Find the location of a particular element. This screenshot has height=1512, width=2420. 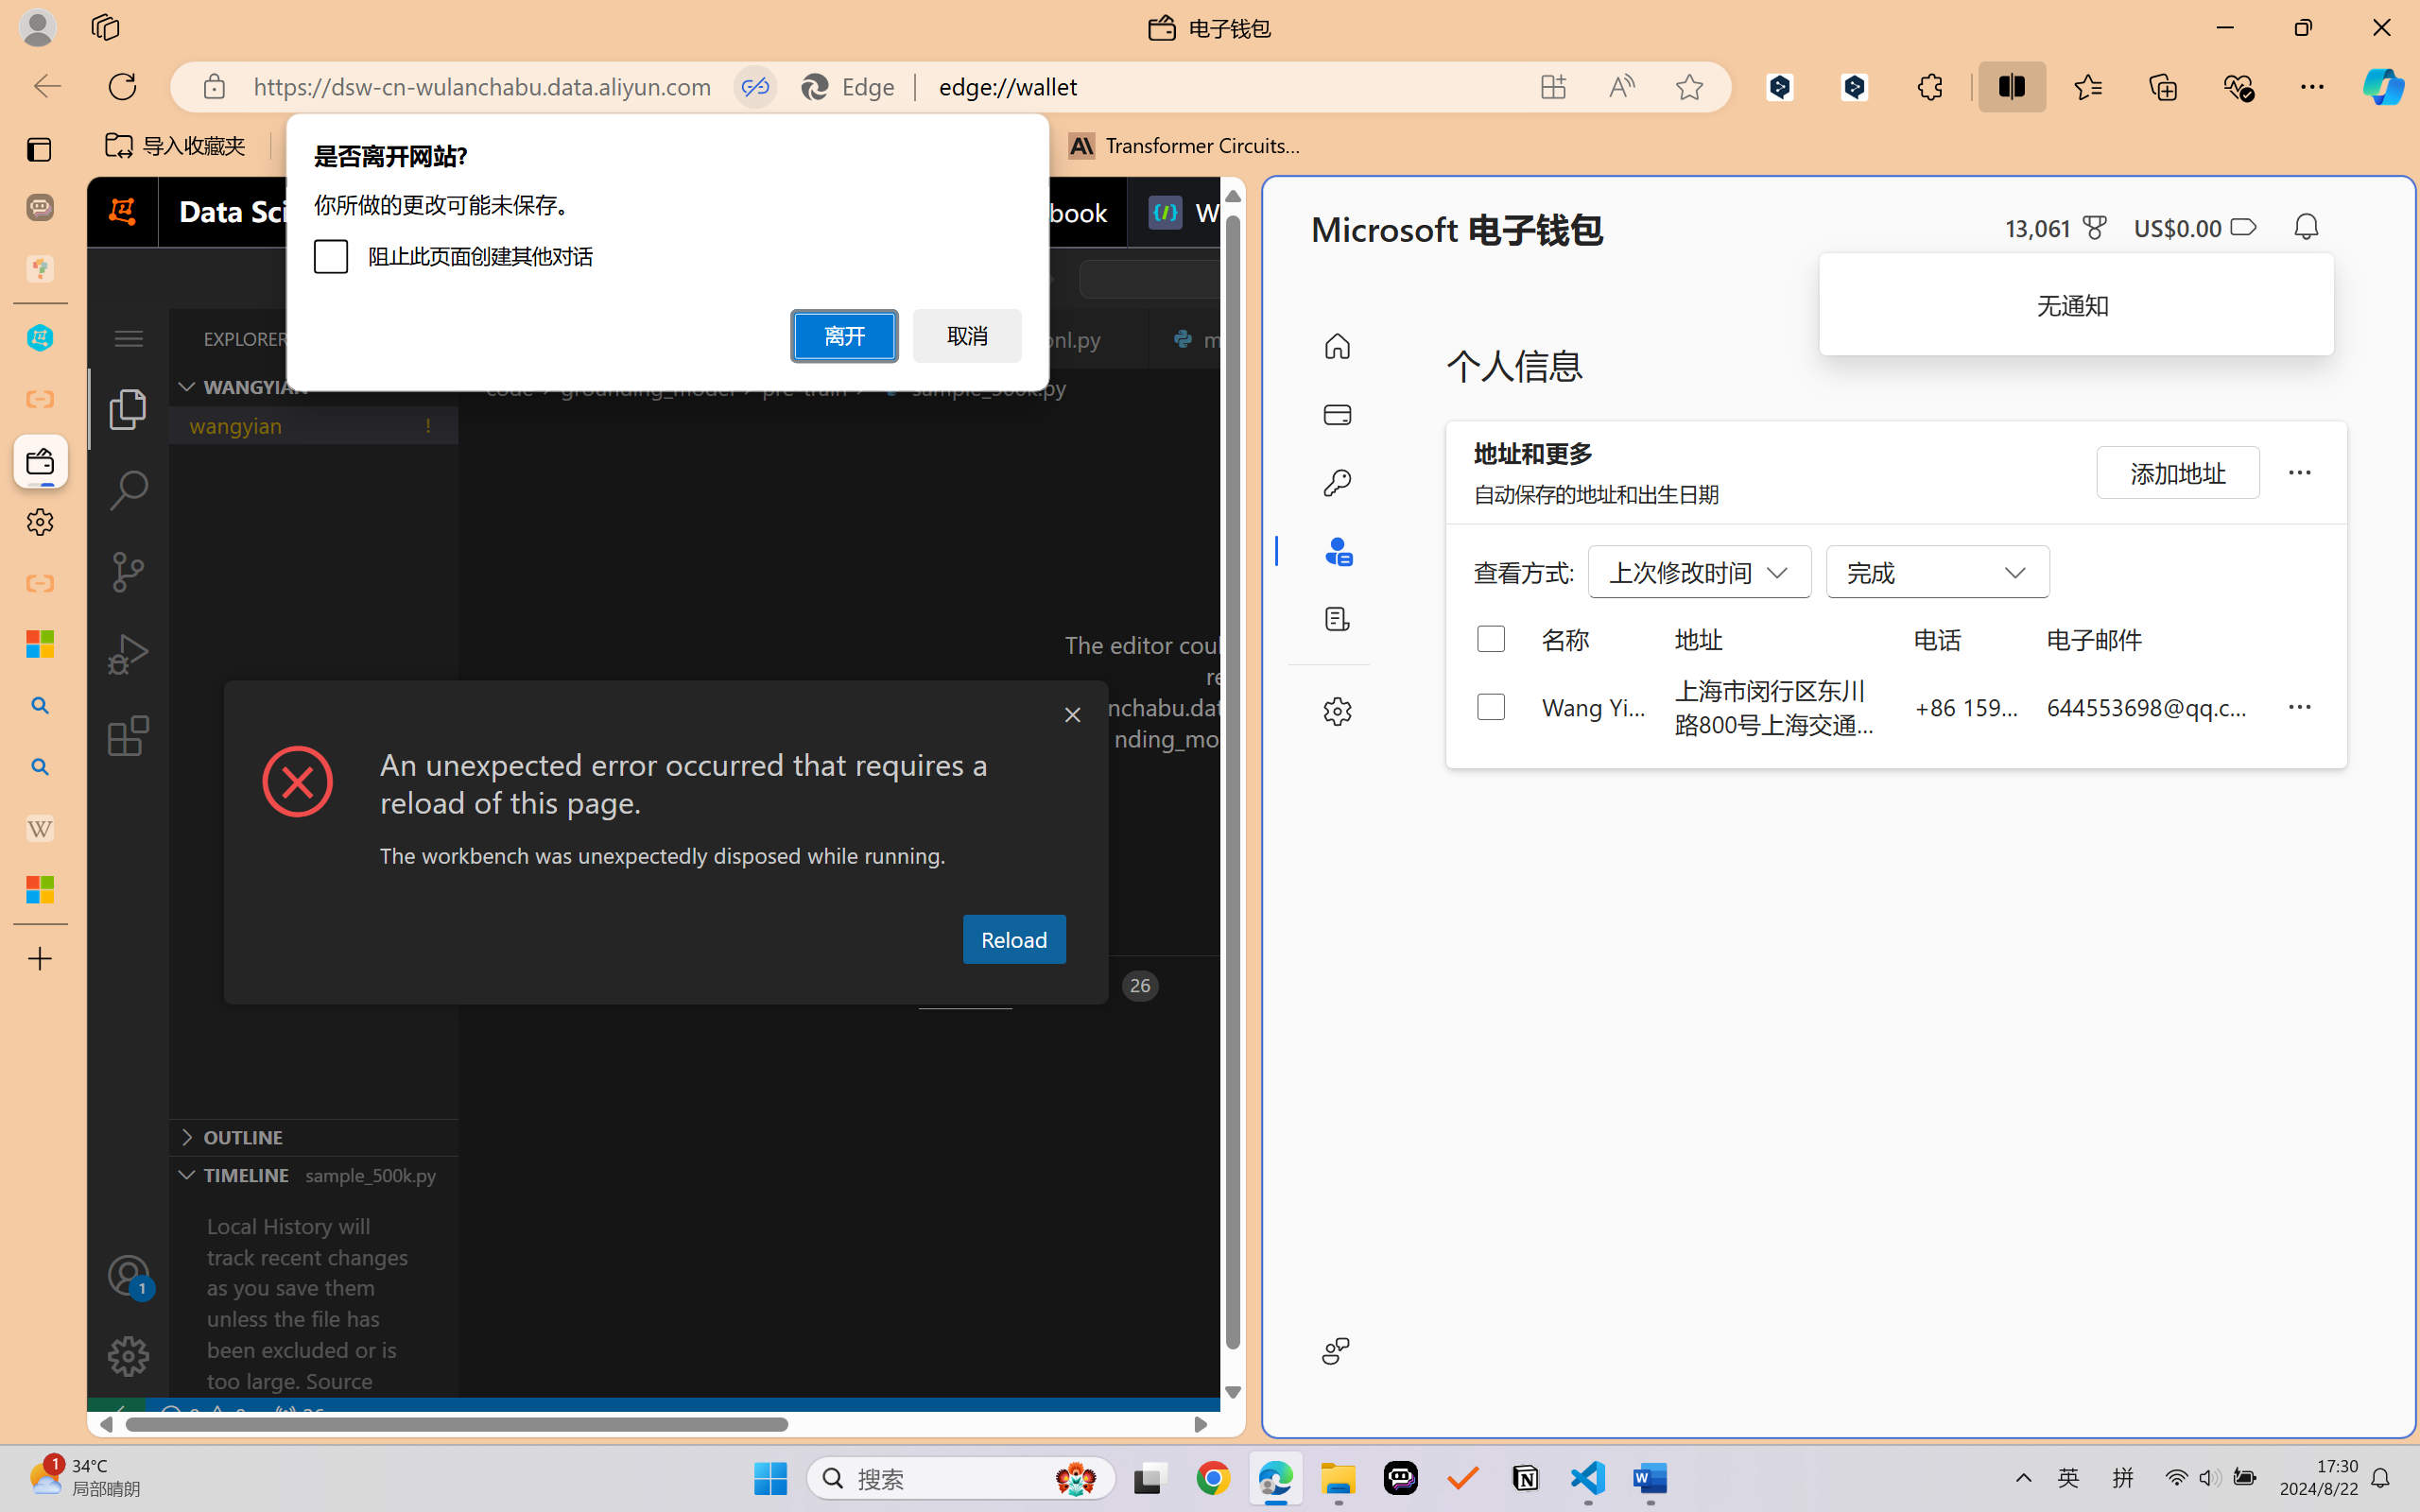

Application Menu is located at coordinates (129, 338).